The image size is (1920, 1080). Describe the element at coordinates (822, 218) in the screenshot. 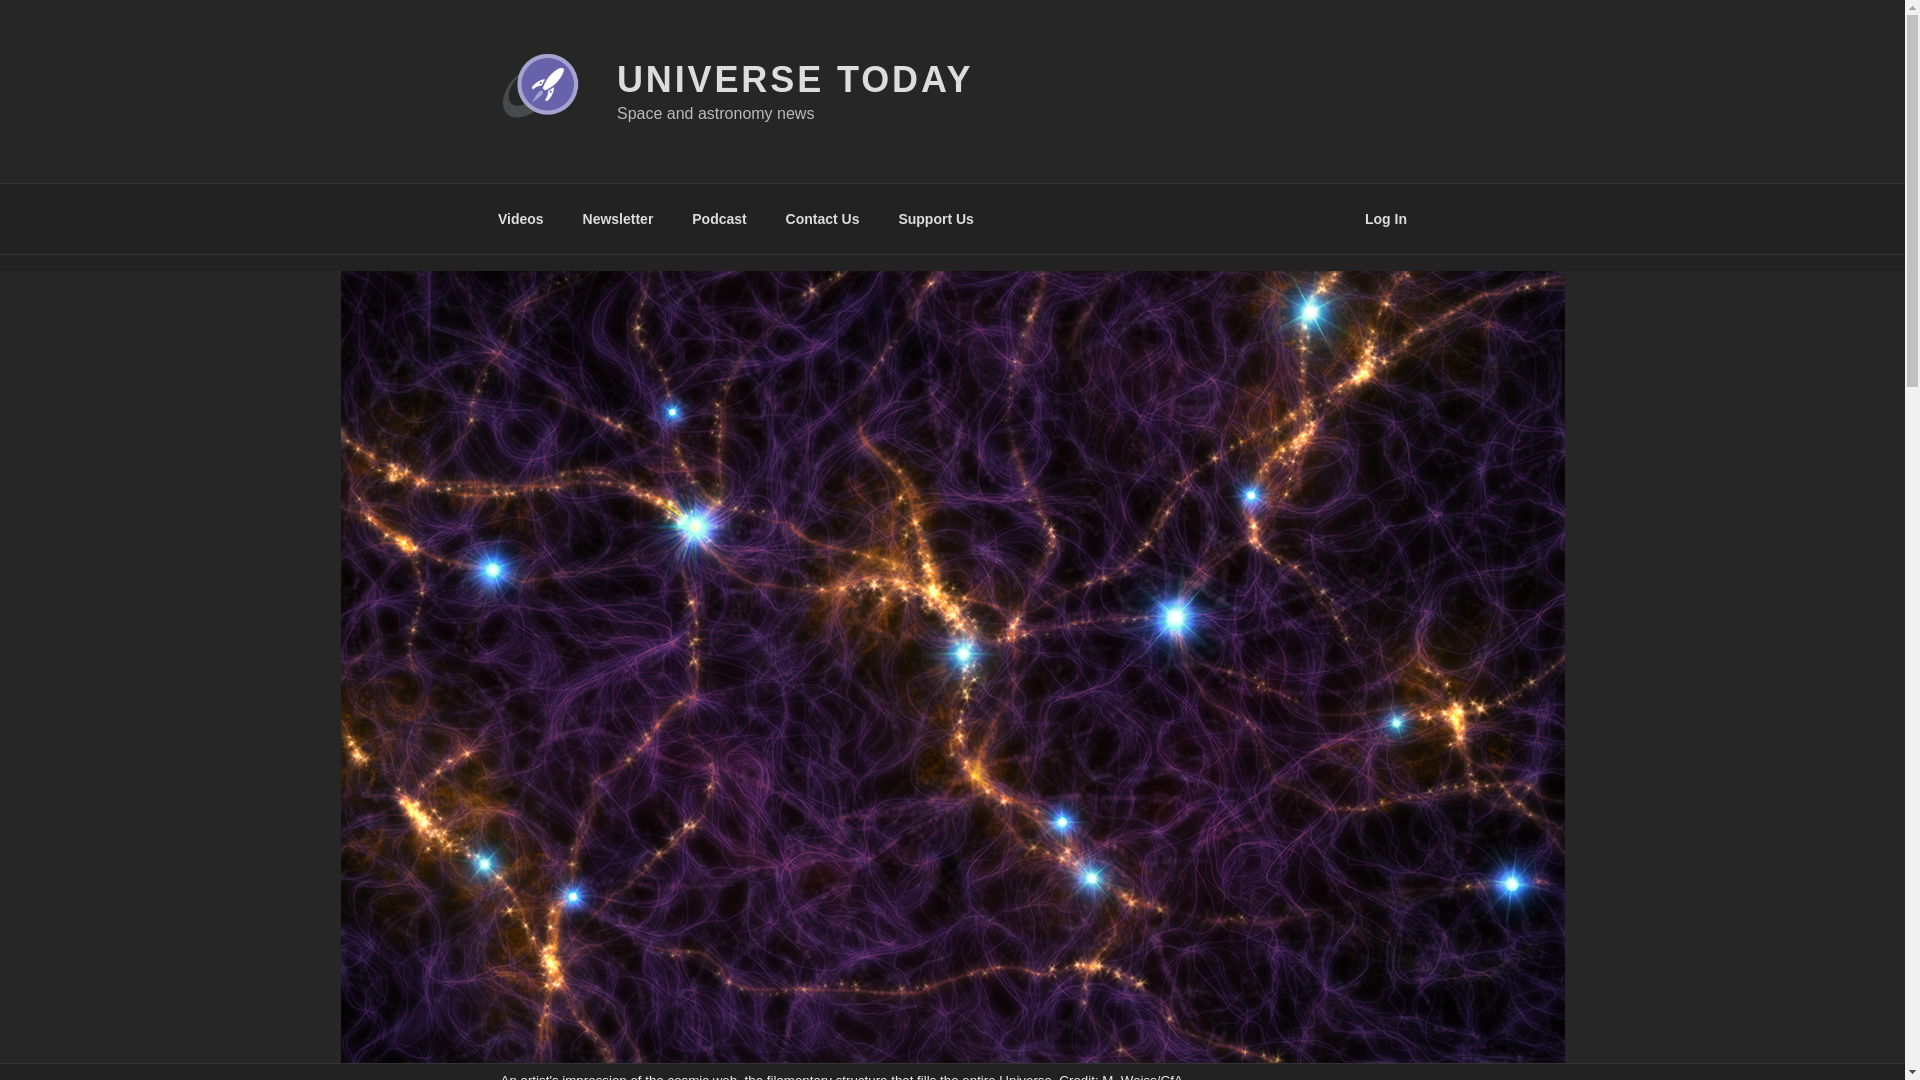

I see `Contact Us` at that location.